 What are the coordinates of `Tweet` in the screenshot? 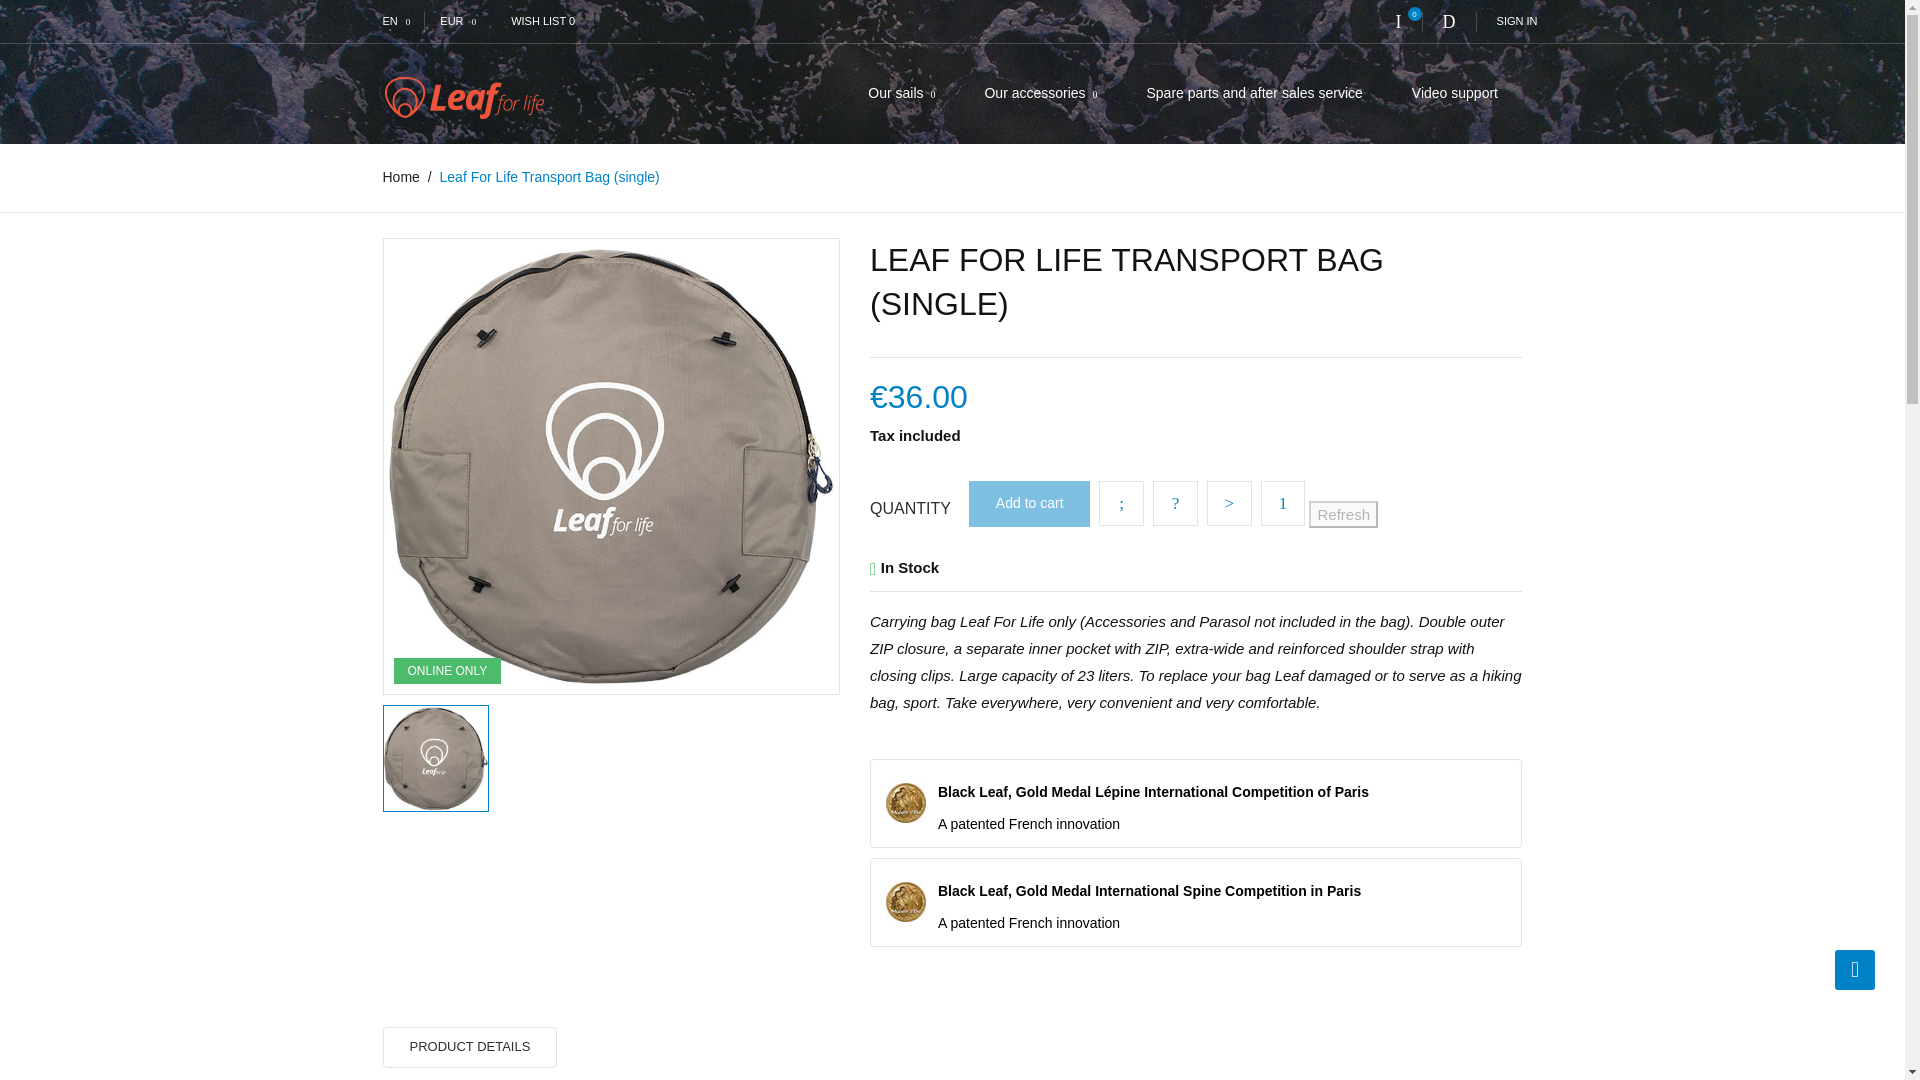 It's located at (1176, 502).